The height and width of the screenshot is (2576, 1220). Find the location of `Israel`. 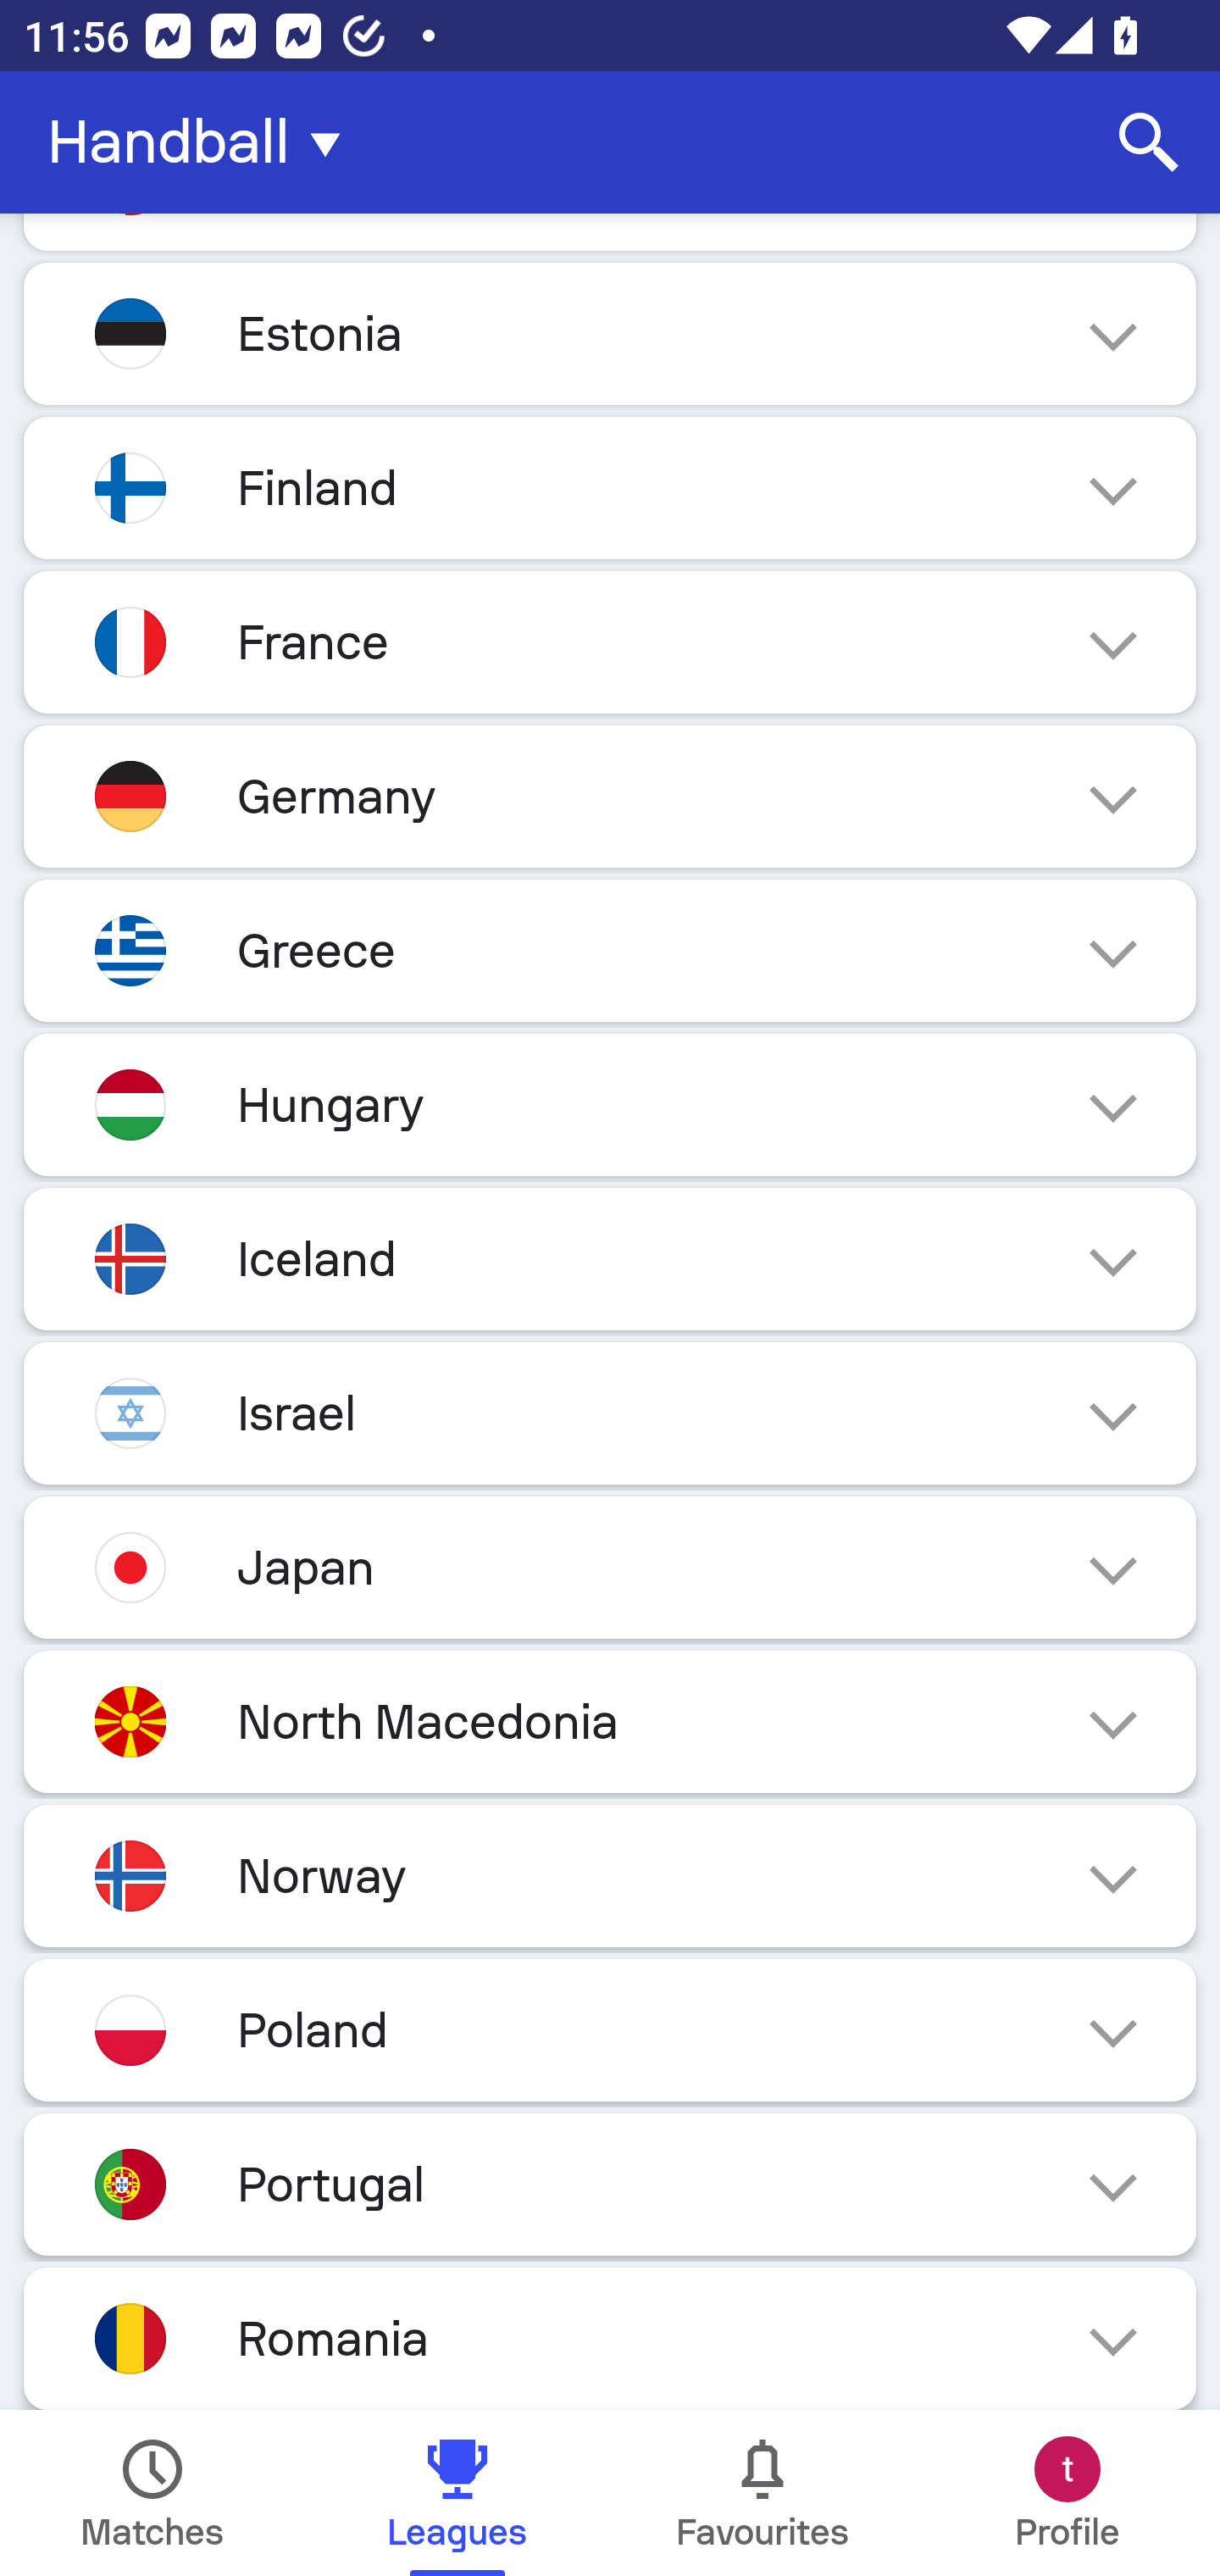

Israel is located at coordinates (610, 1413).